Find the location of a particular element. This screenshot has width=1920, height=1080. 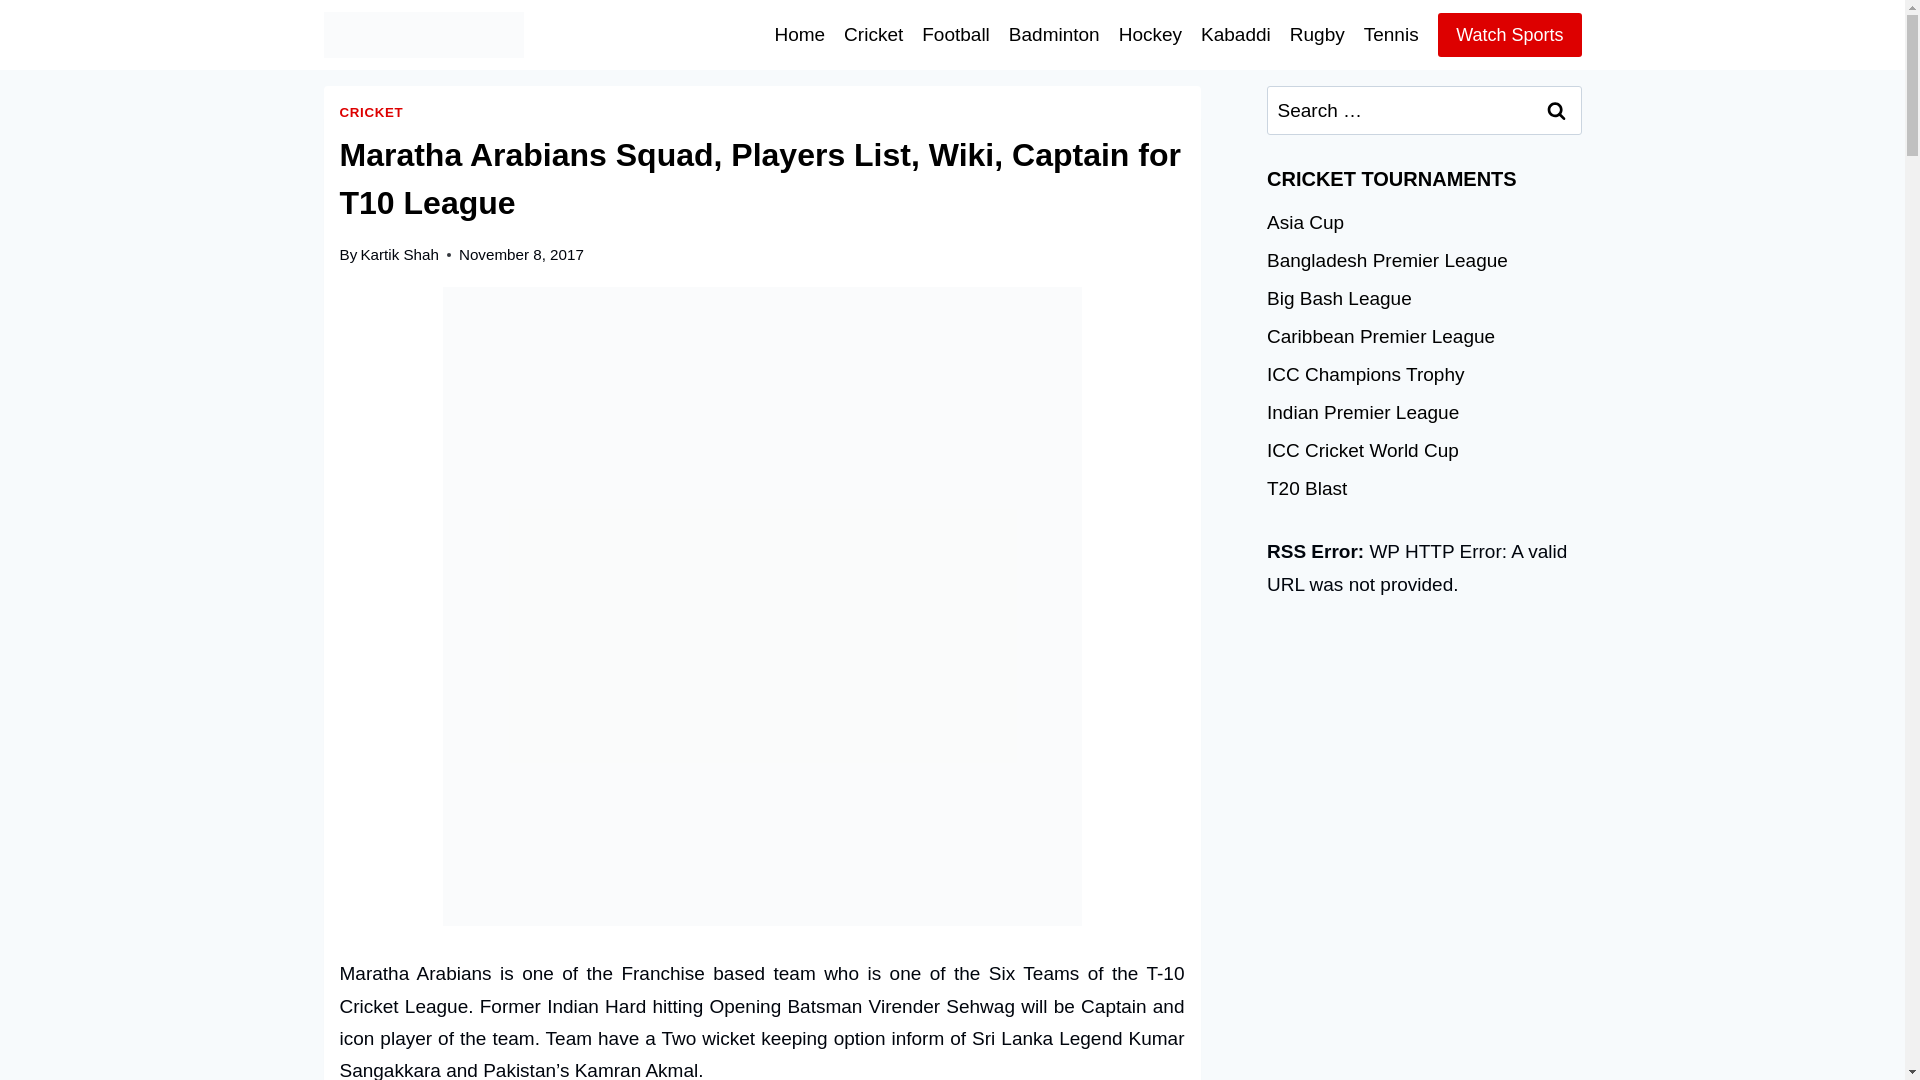

Cricket is located at coordinates (874, 34).